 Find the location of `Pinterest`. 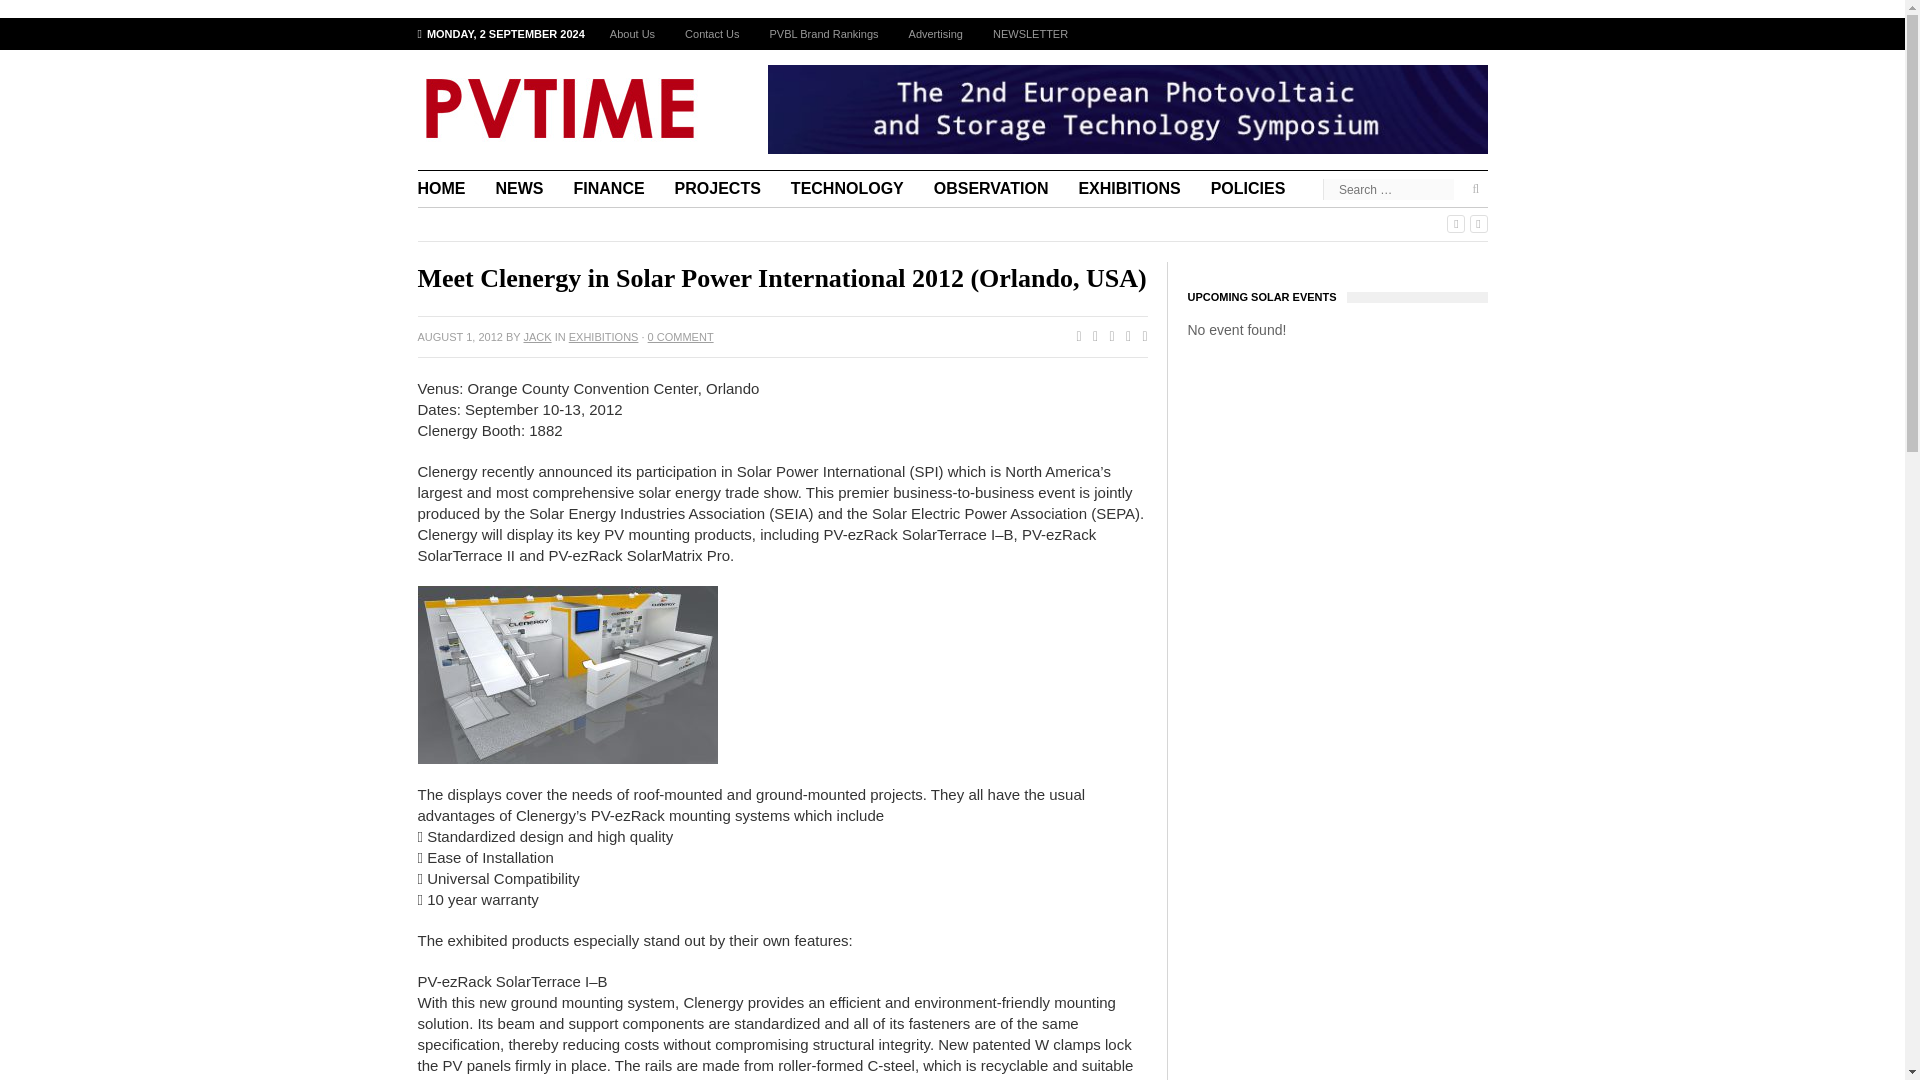

Pinterest is located at coordinates (1124, 337).